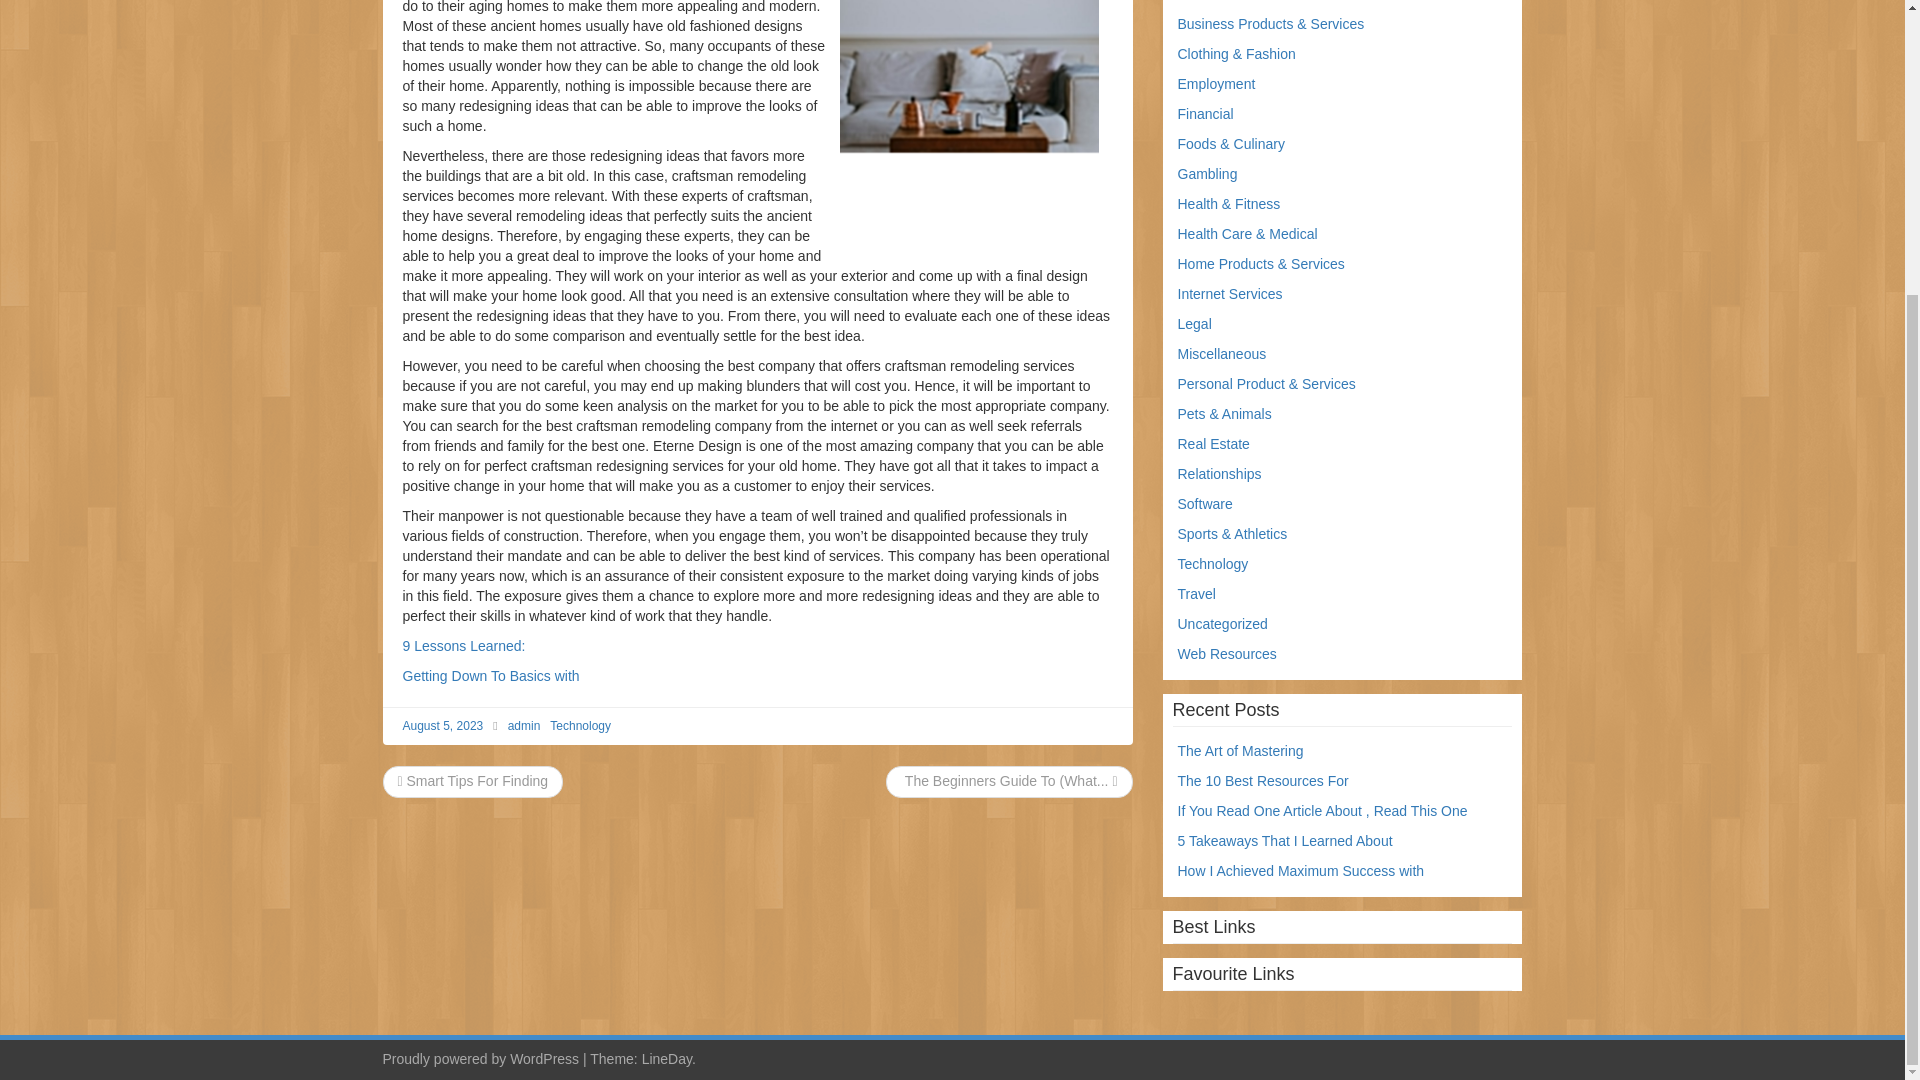  Describe the element at coordinates (580, 726) in the screenshot. I see `Technology` at that location.